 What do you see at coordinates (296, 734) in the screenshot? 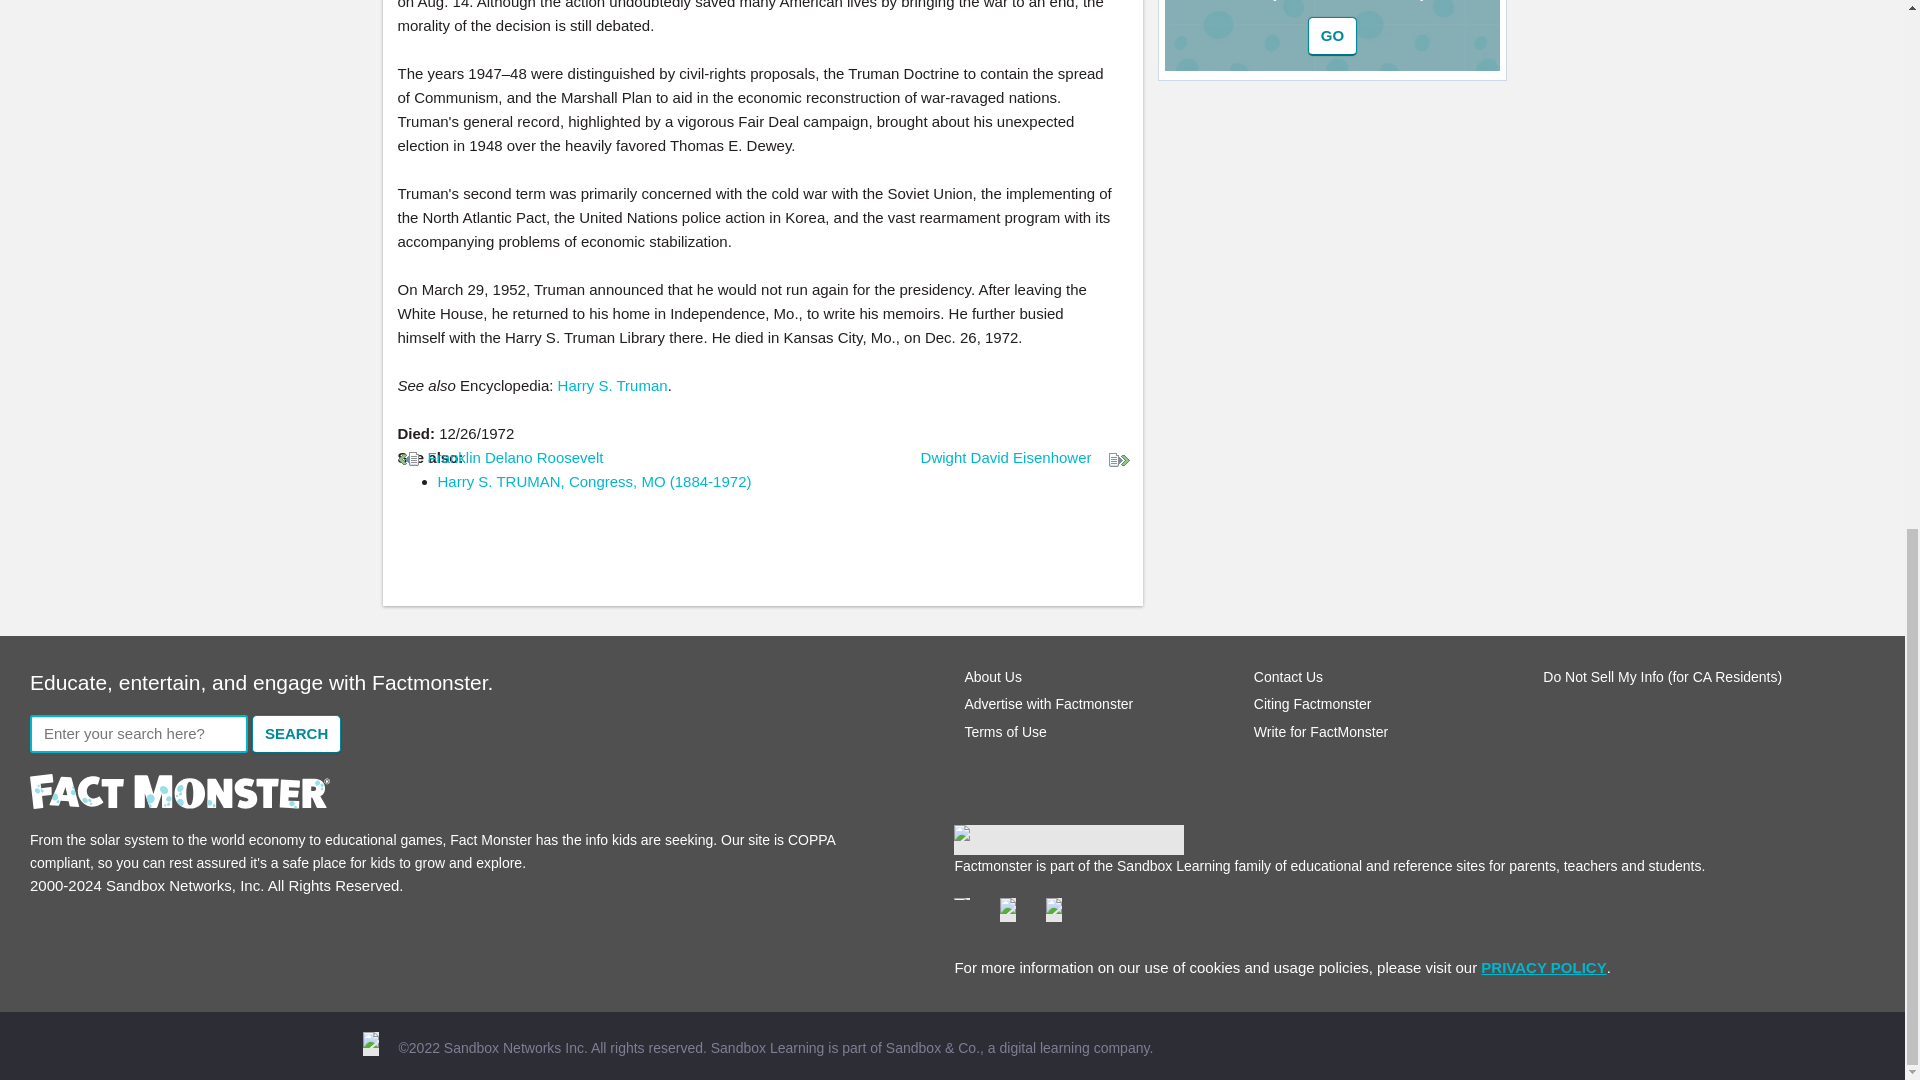
I see `Search` at bounding box center [296, 734].